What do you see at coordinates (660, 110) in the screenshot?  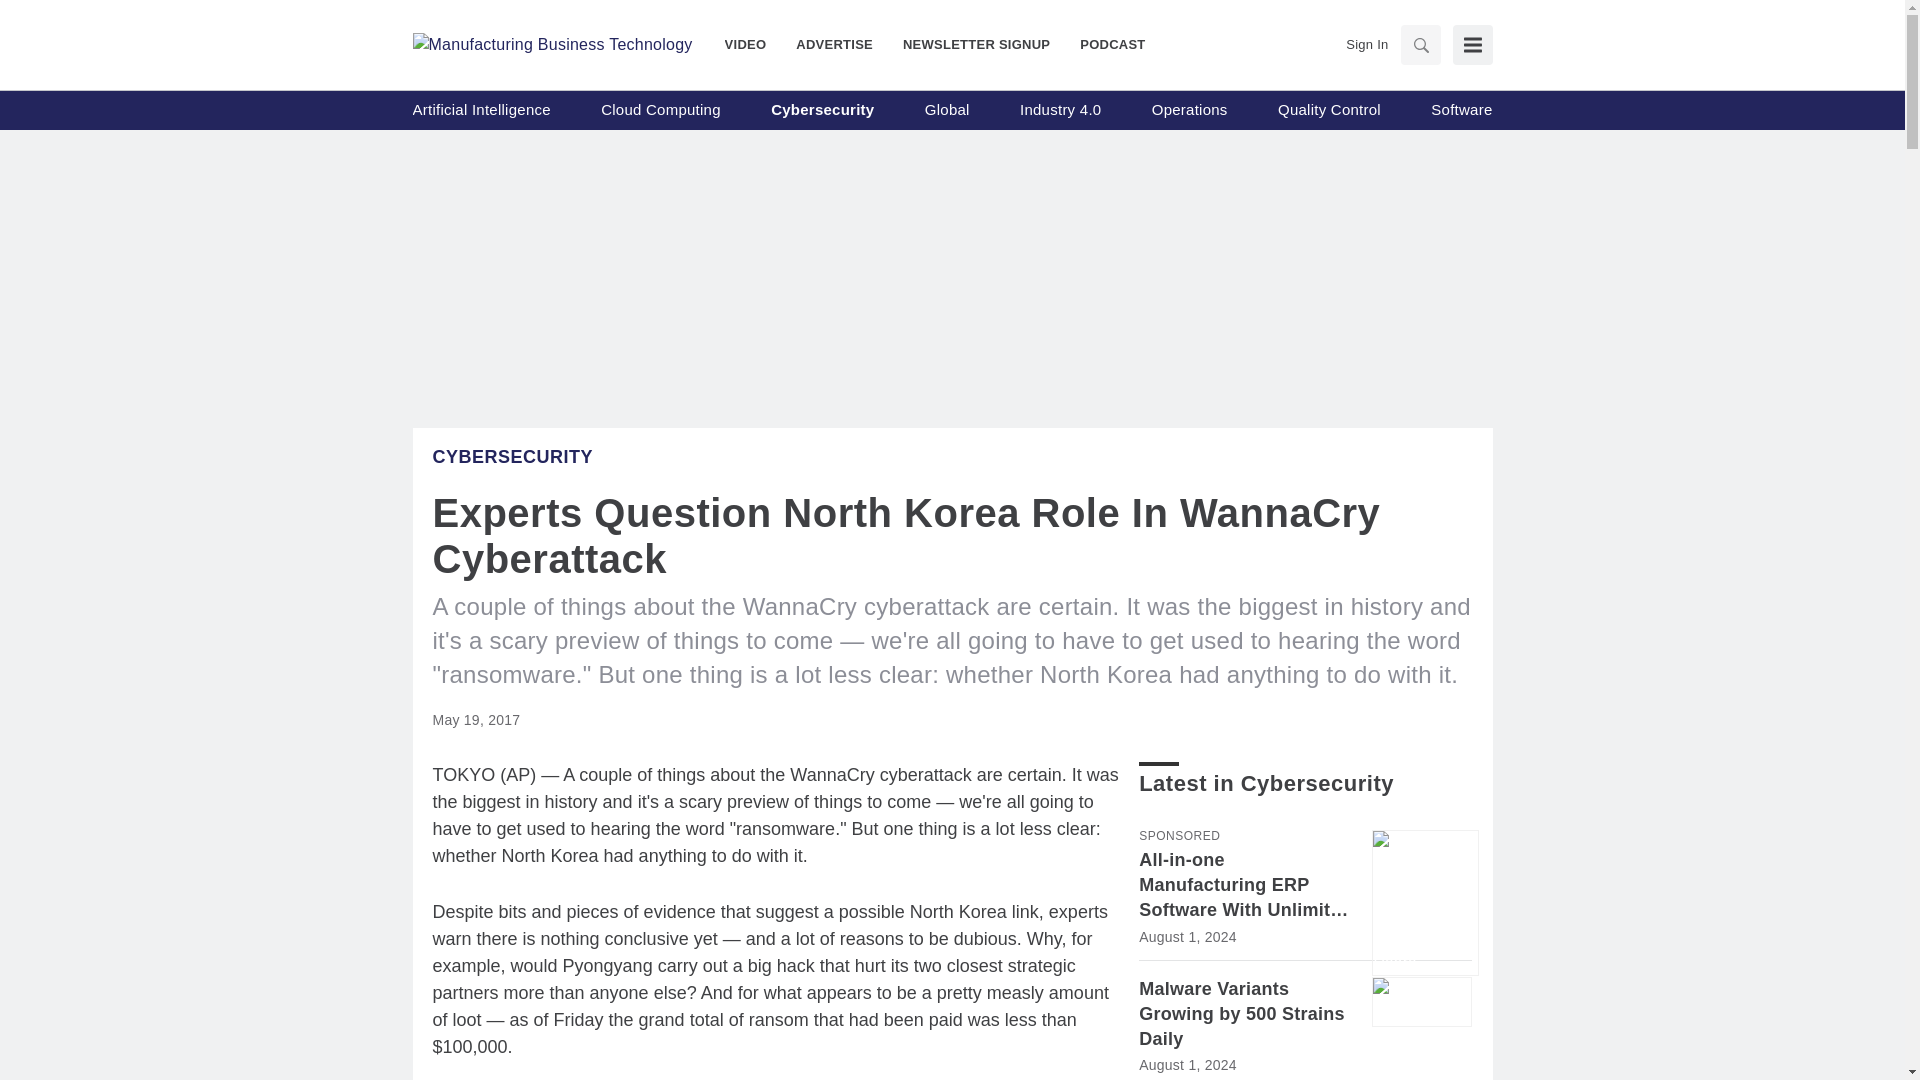 I see `Cloud Computing` at bounding box center [660, 110].